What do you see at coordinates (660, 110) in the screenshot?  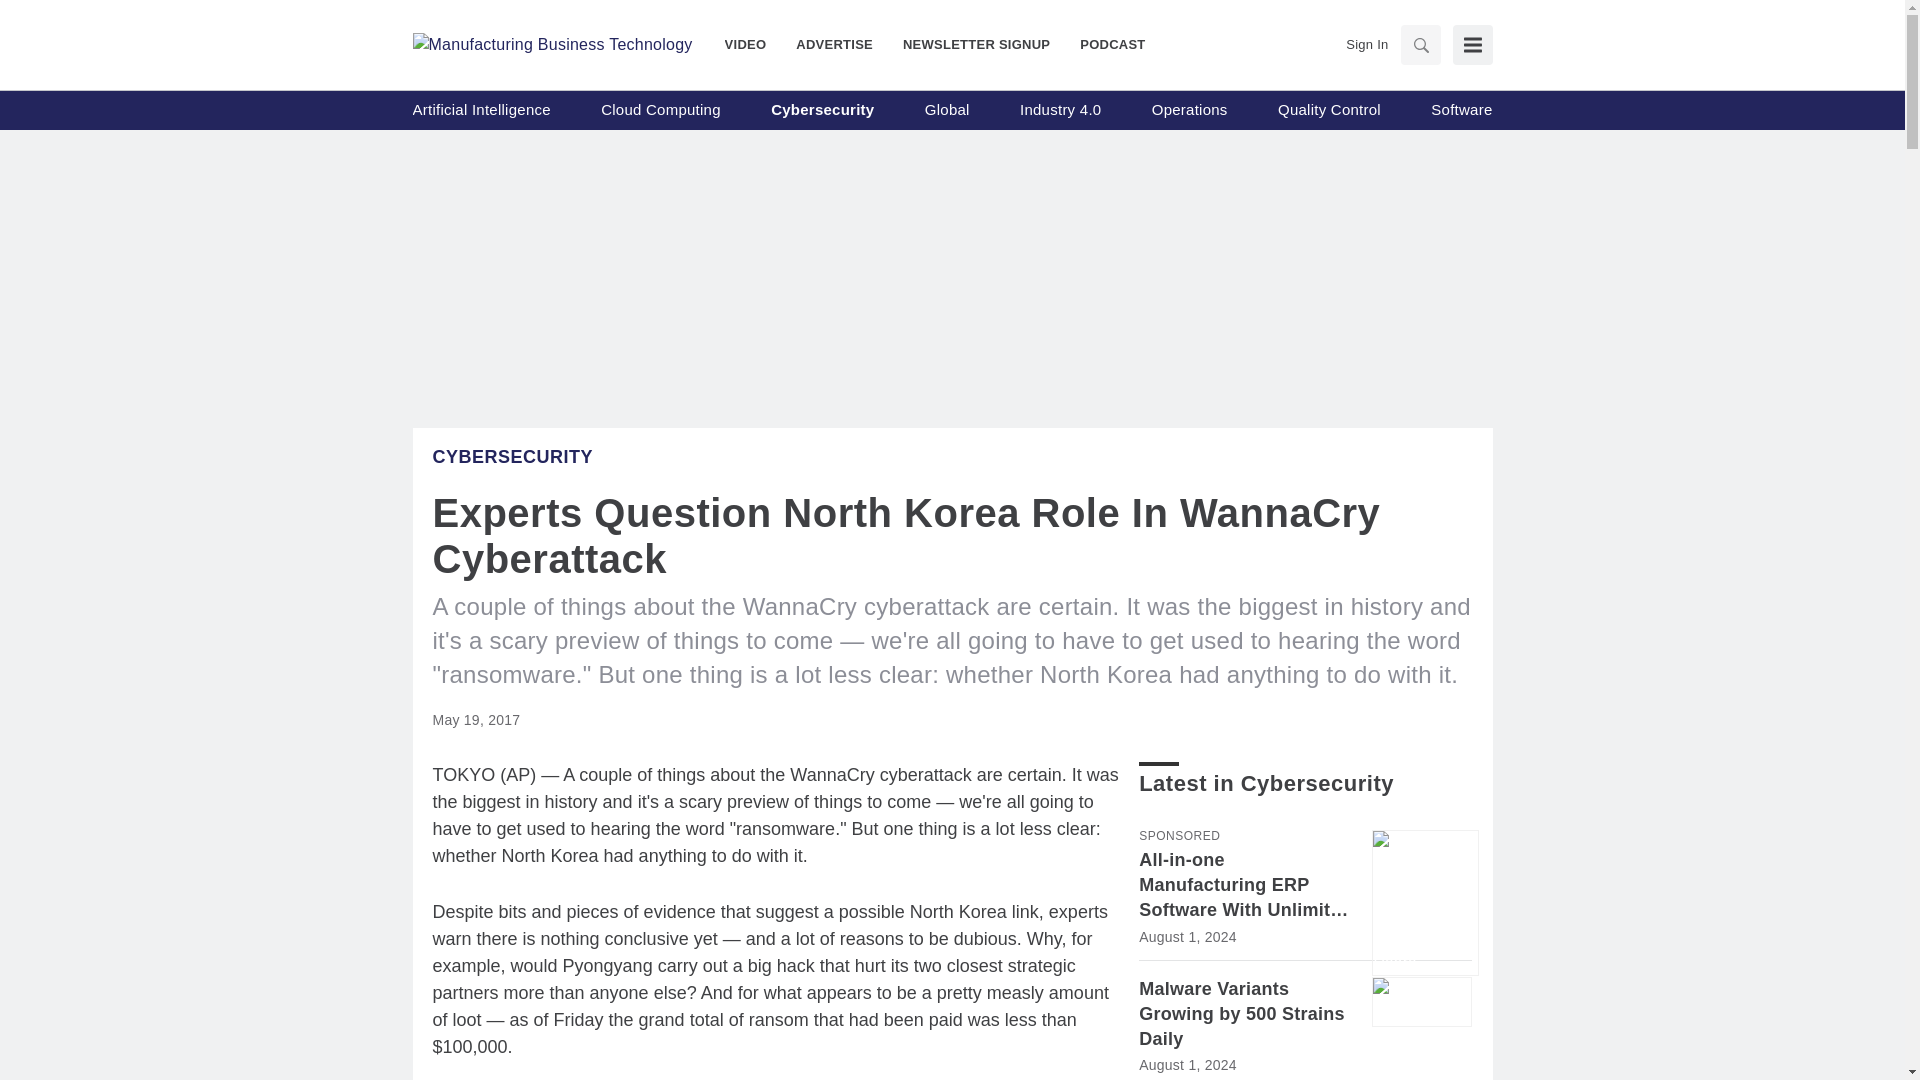 I see `Cloud Computing` at bounding box center [660, 110].